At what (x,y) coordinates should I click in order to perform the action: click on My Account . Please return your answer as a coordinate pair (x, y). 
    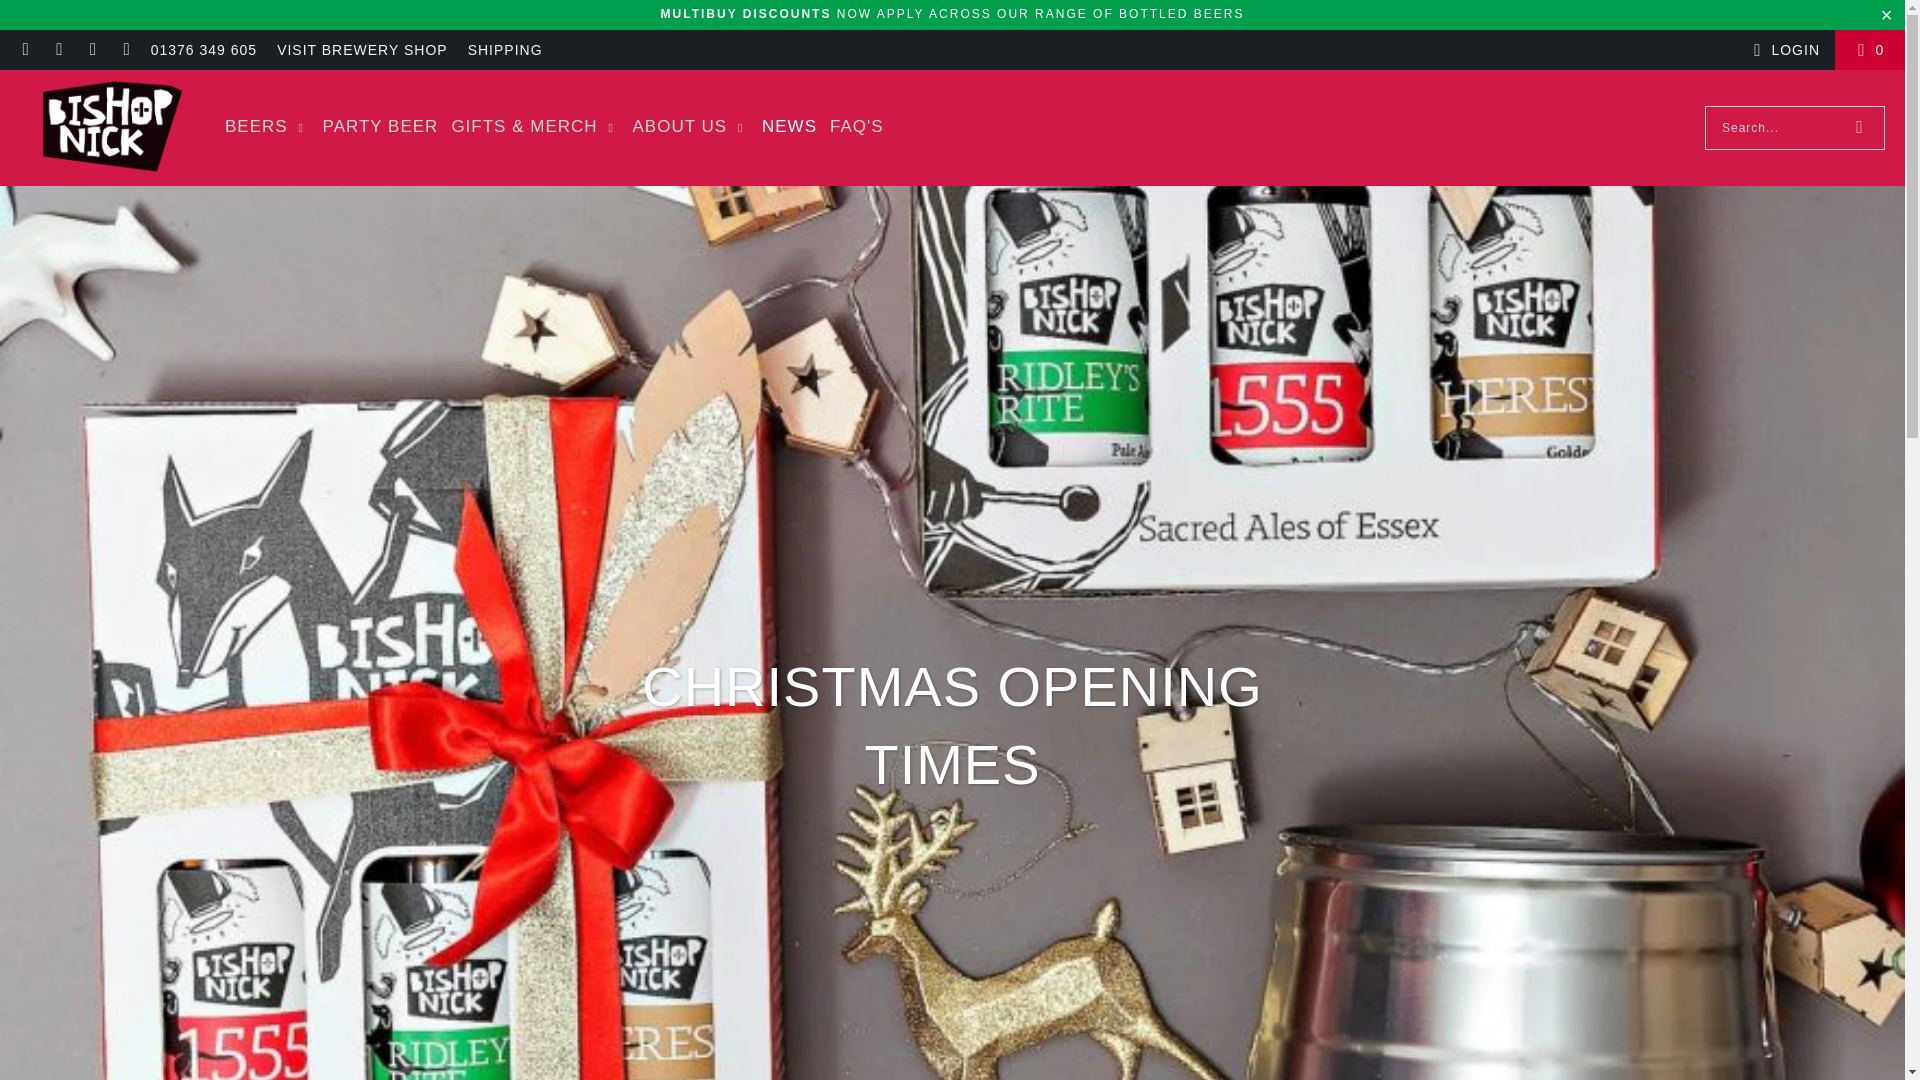
    Looking at the image, I should click on (1784, 49).